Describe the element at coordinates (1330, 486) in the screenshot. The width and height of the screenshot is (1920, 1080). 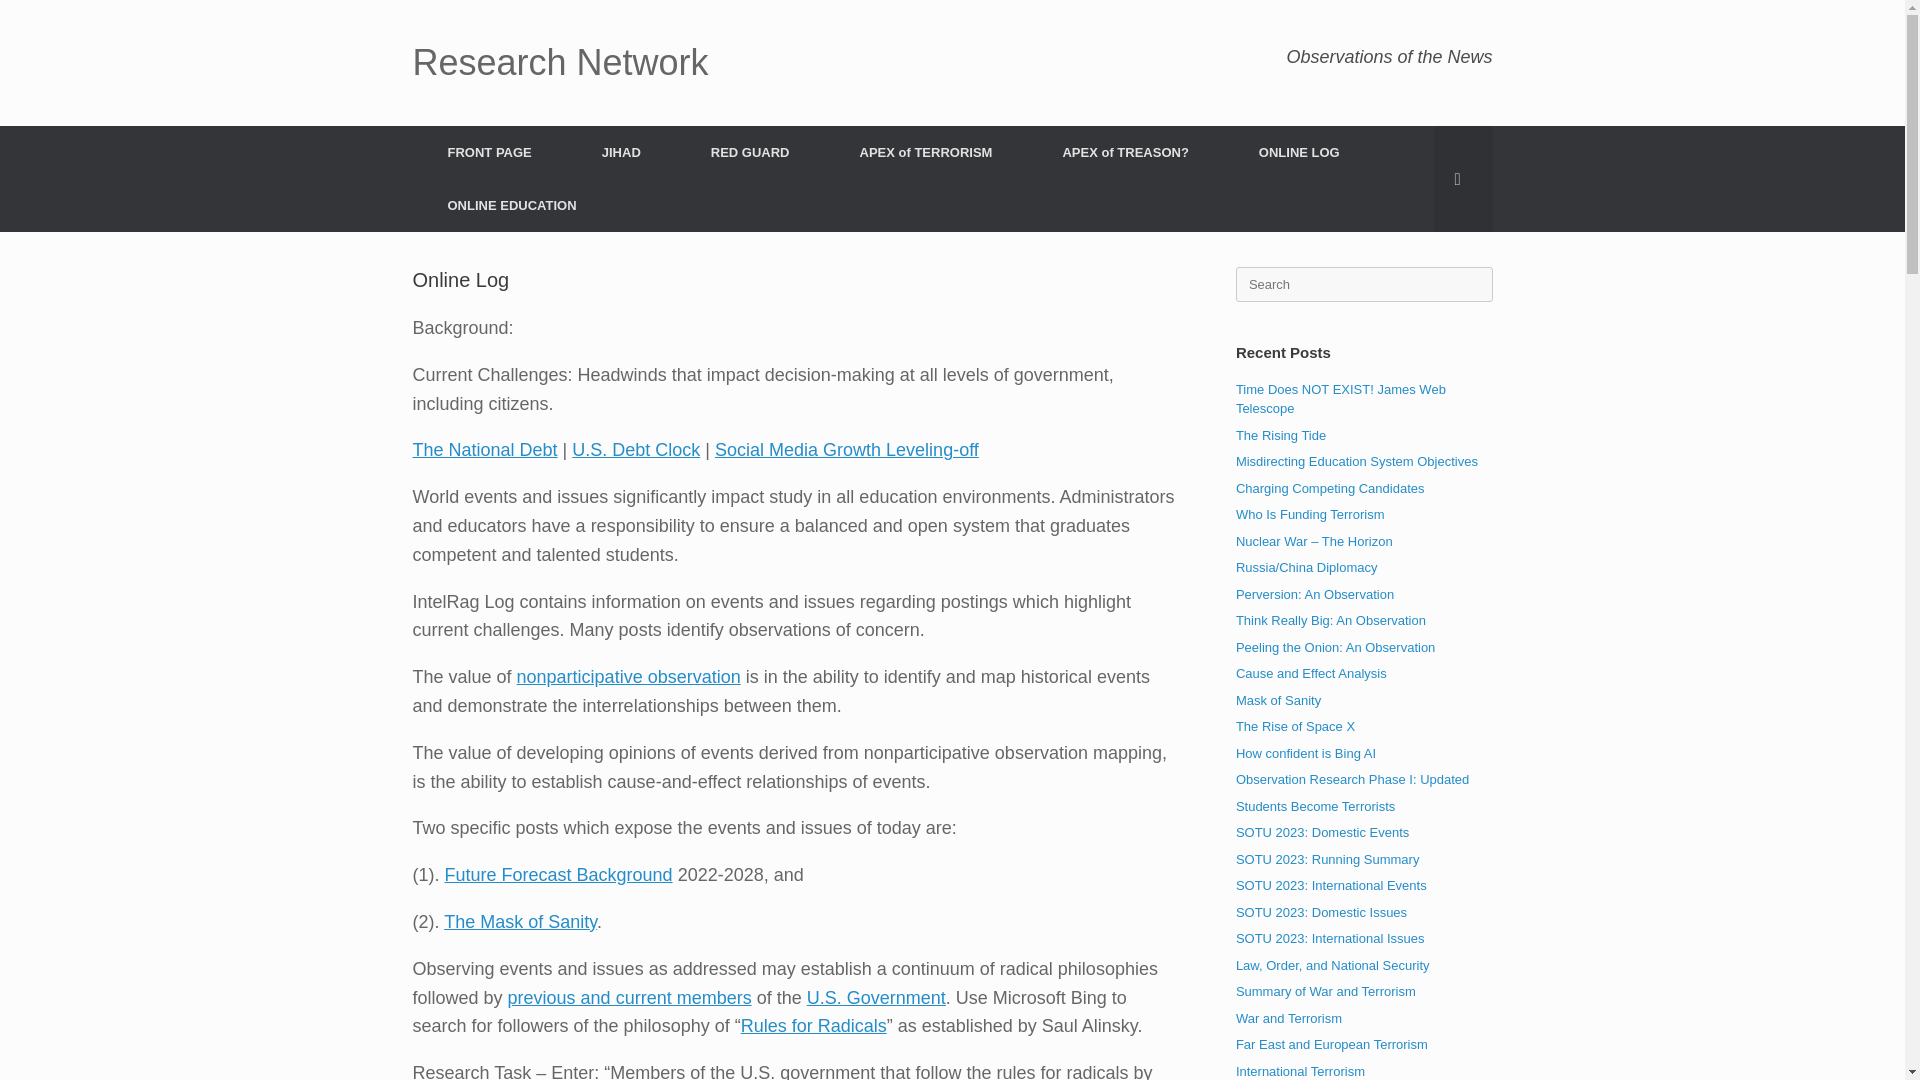
I see `Charging Competing Candidates` at that location.